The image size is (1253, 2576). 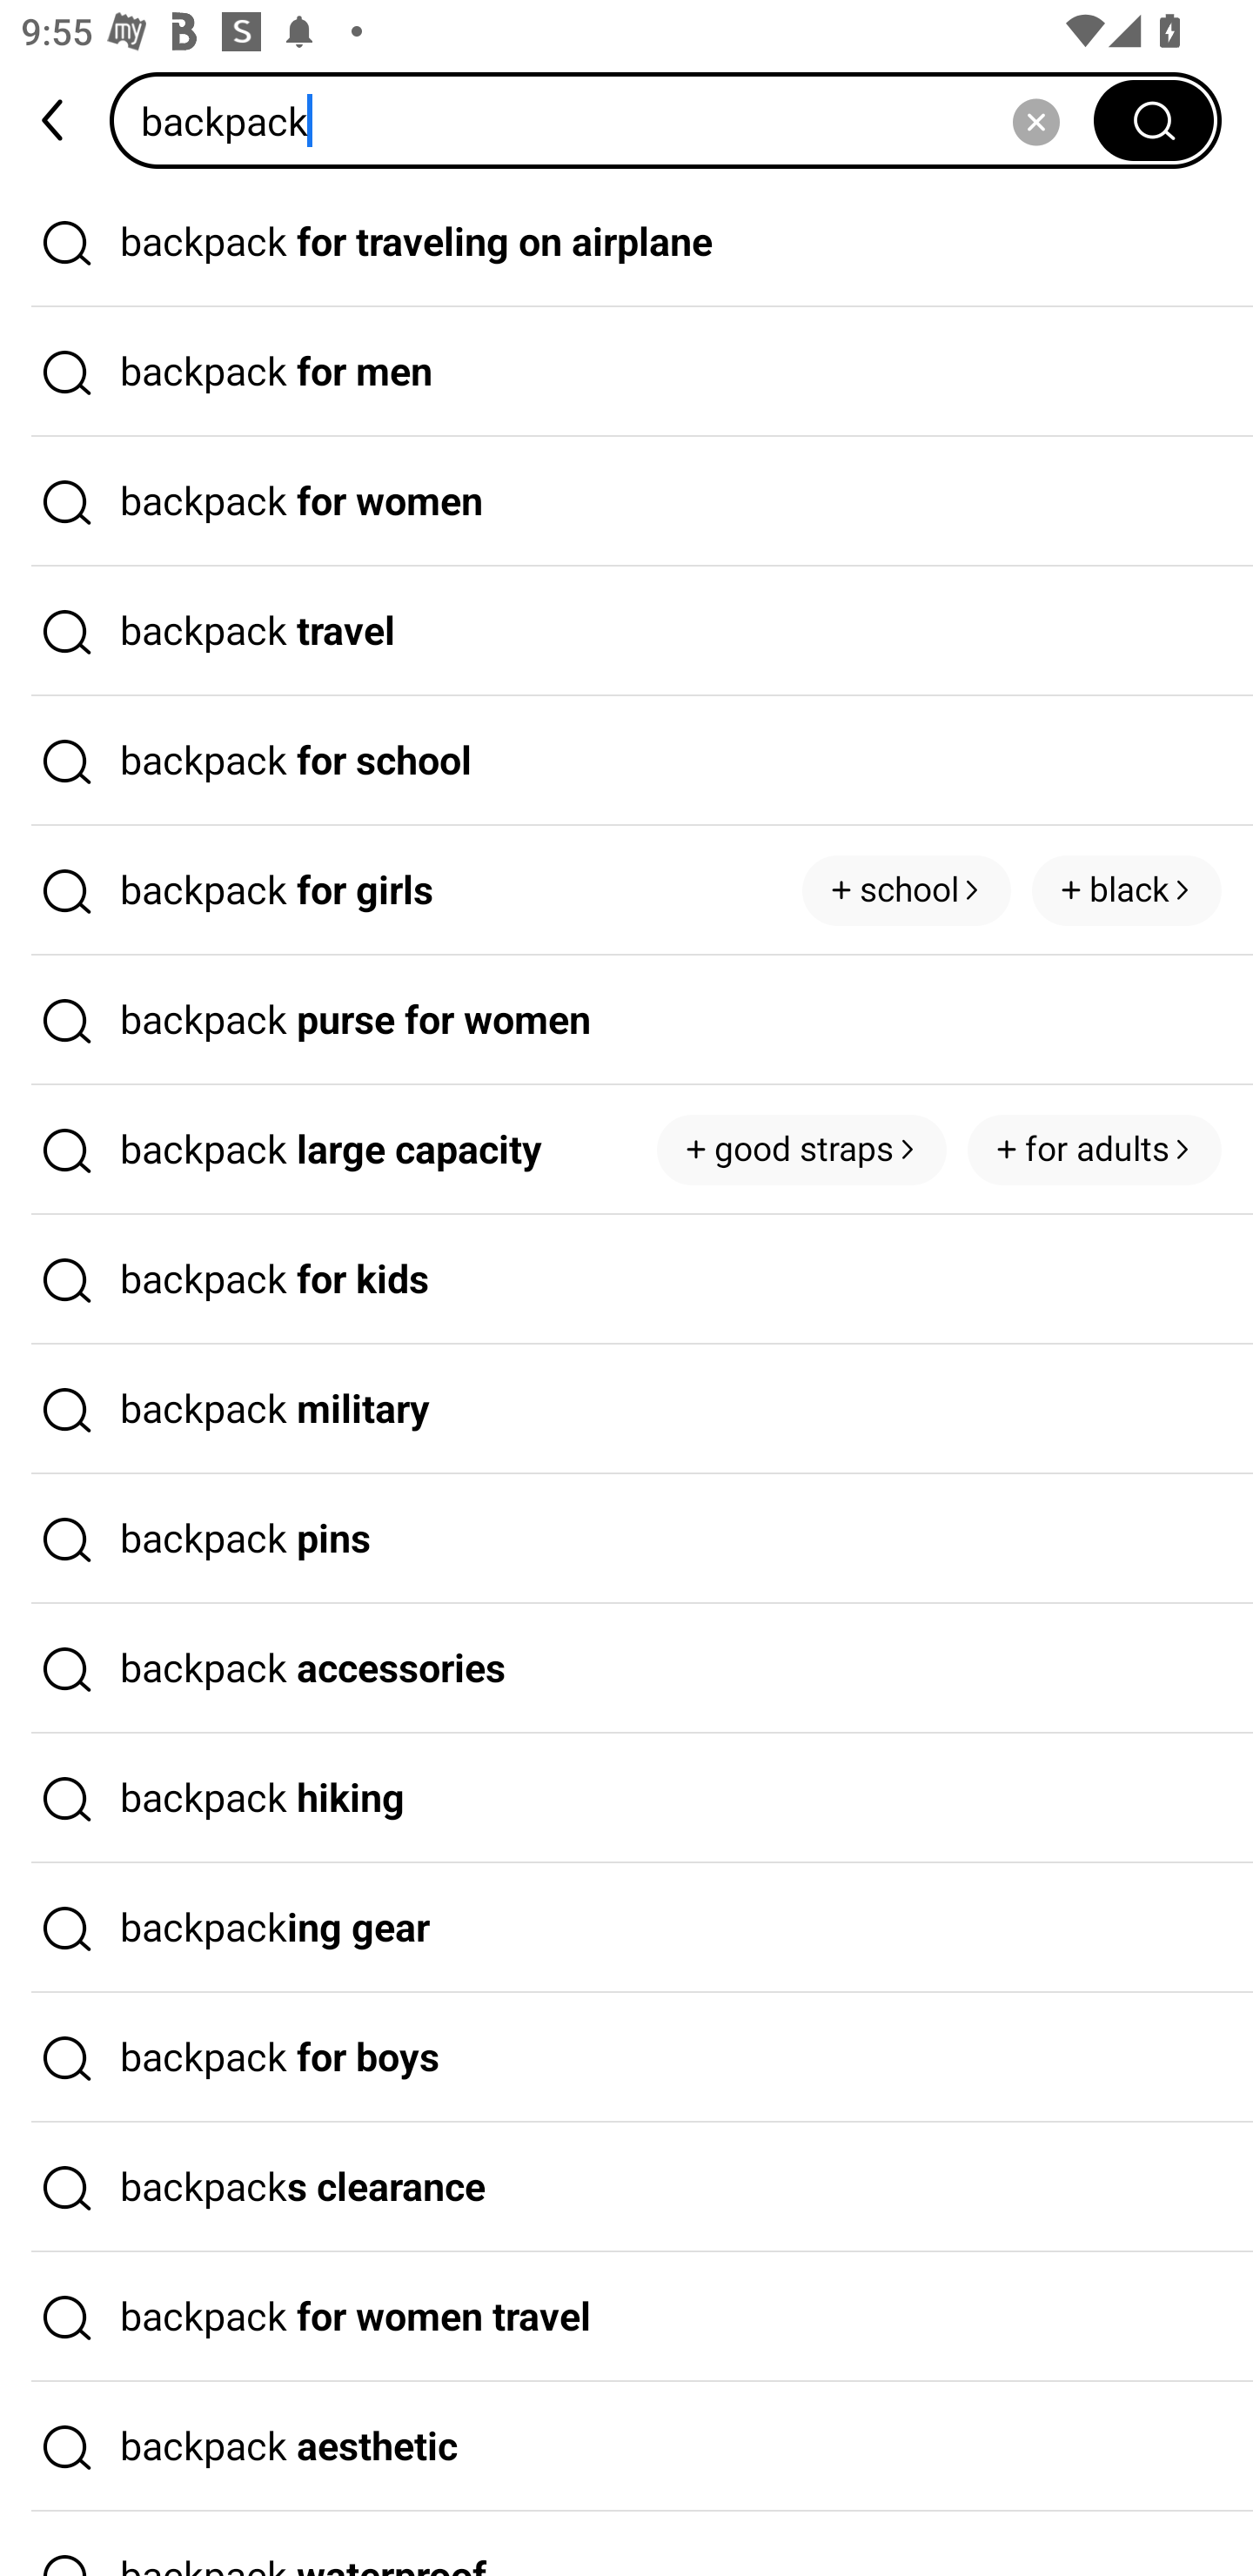 What do you see at coordinates (626, 242) in the screenshot?
I see `backpack for traveling on airplane` at bounding box center [626, 242].